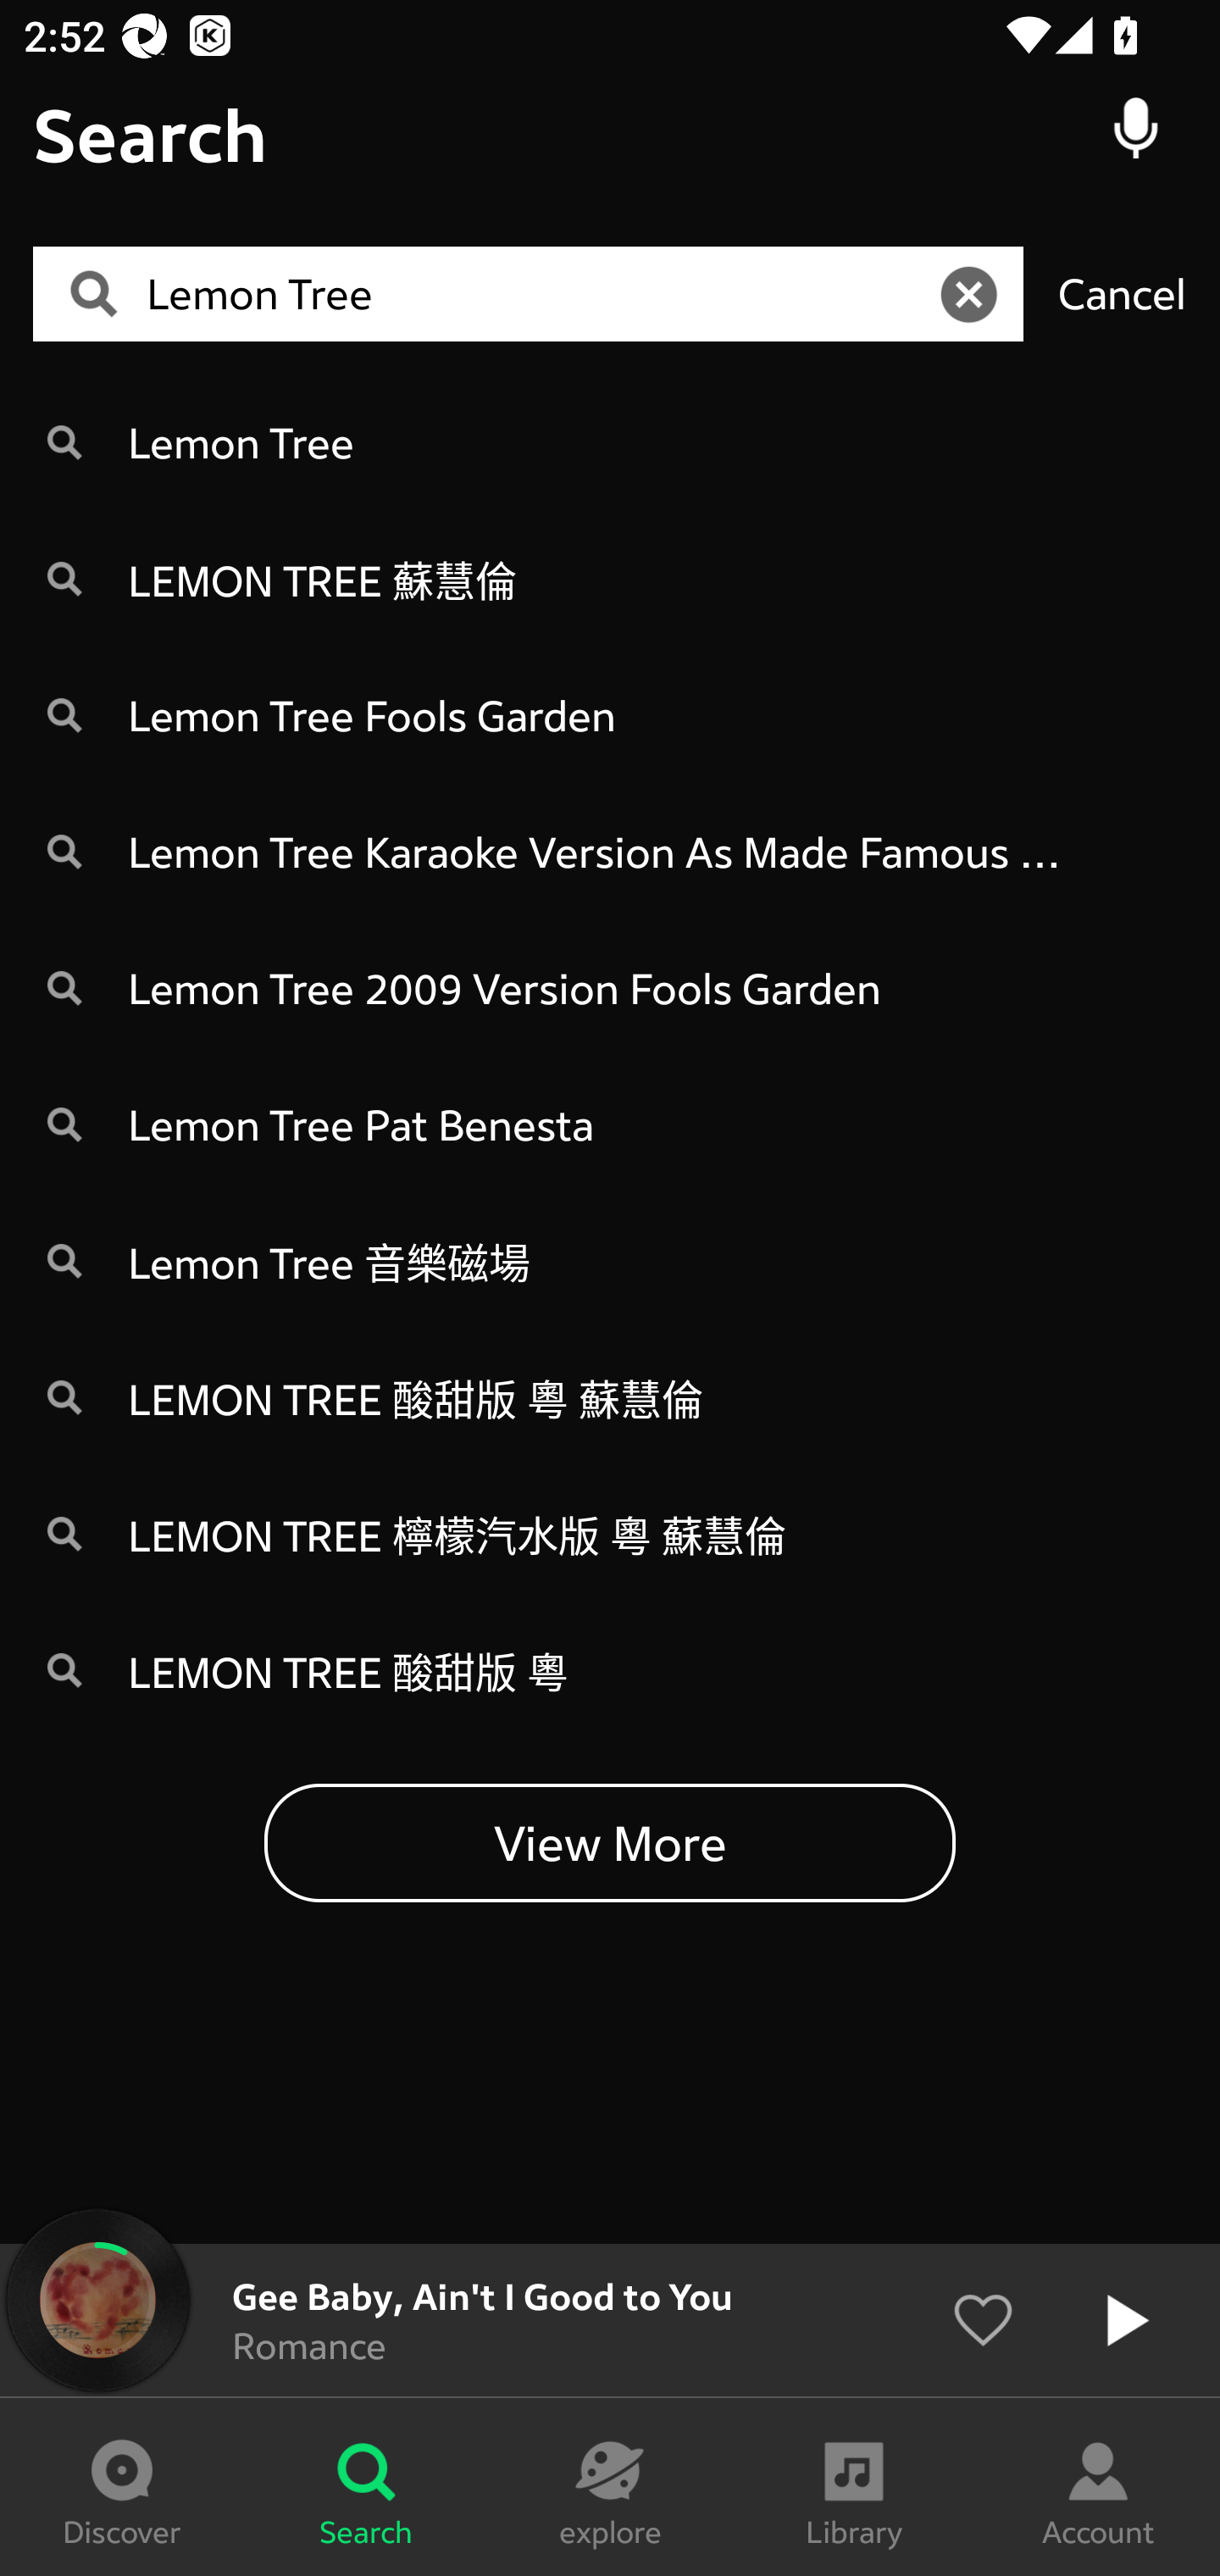 The image size is (1220, 2576). What do you see at coordinates (610, 988) in the screenshot?
I see `Lemon Tree 2009 Version Fools Garden` at bounding box center [610, 988].